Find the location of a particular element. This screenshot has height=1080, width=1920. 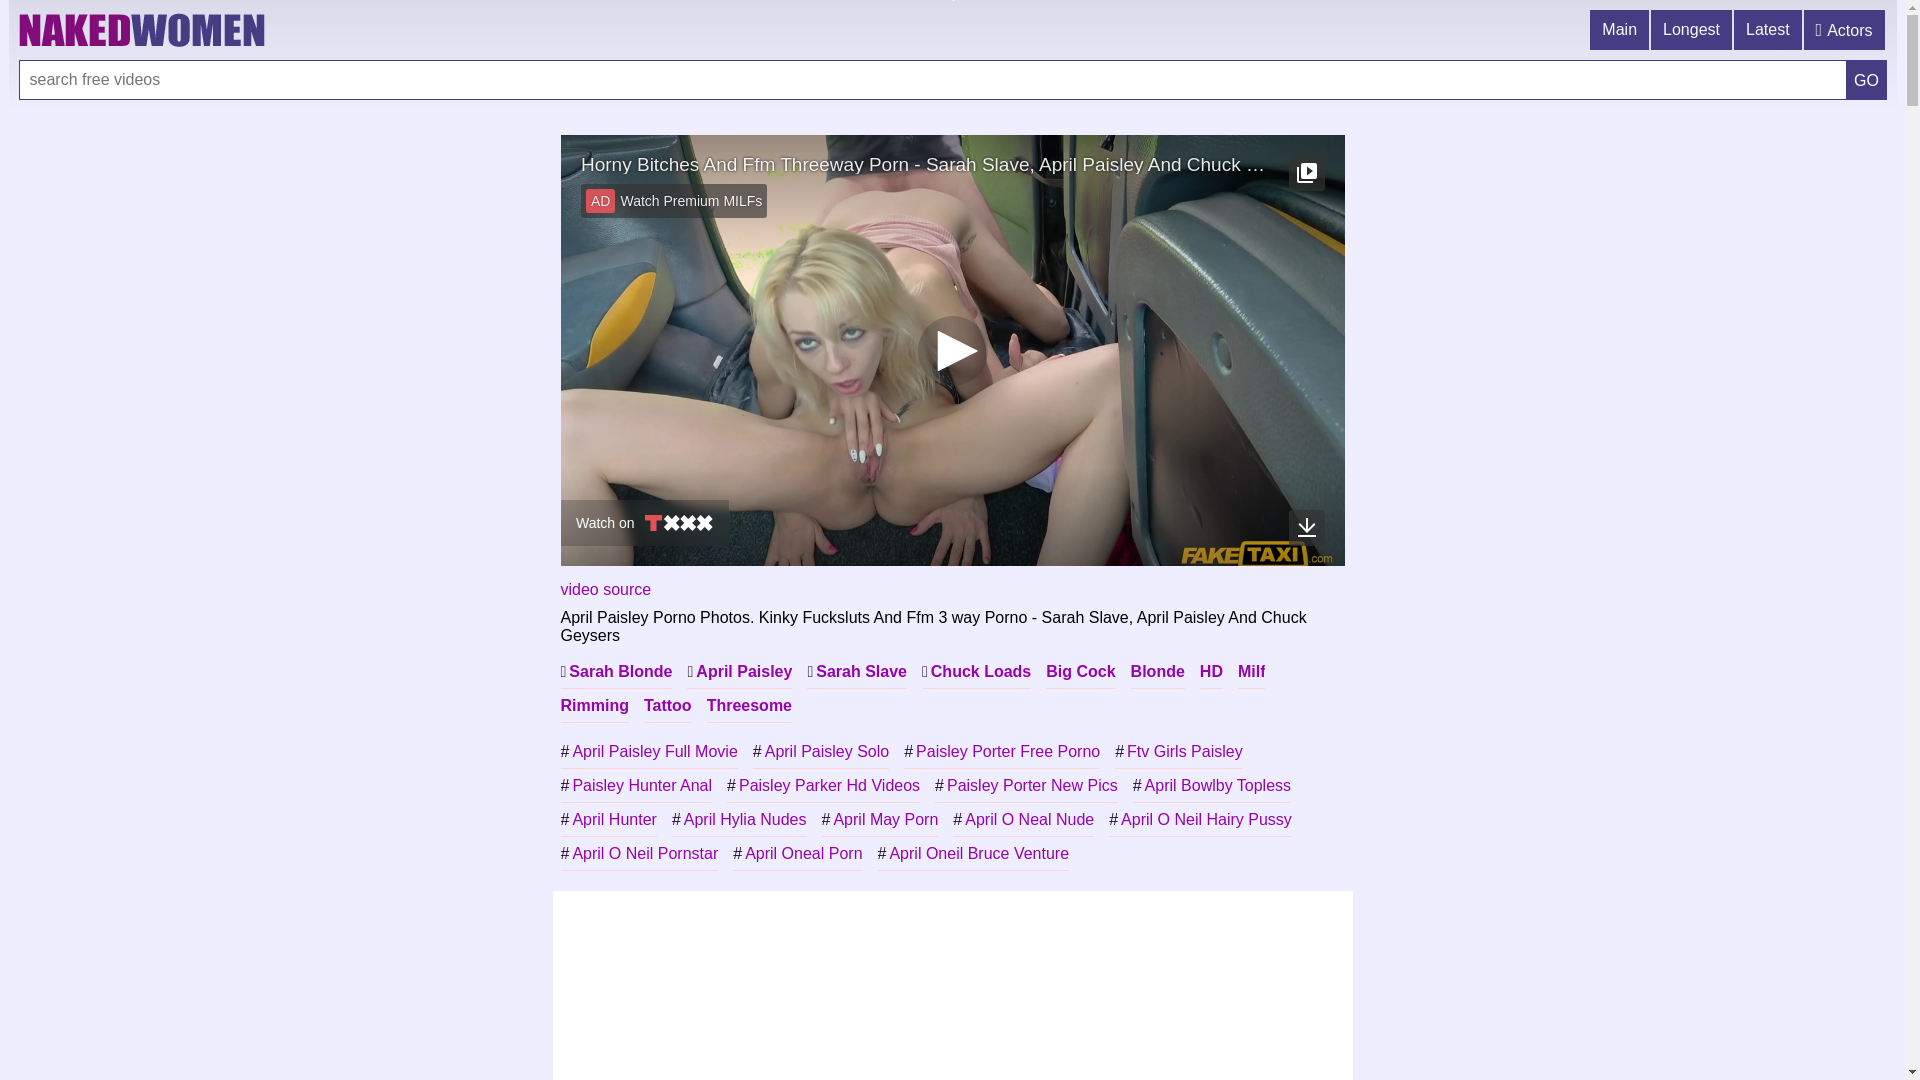

HD is located at coordinates (1212, 672).